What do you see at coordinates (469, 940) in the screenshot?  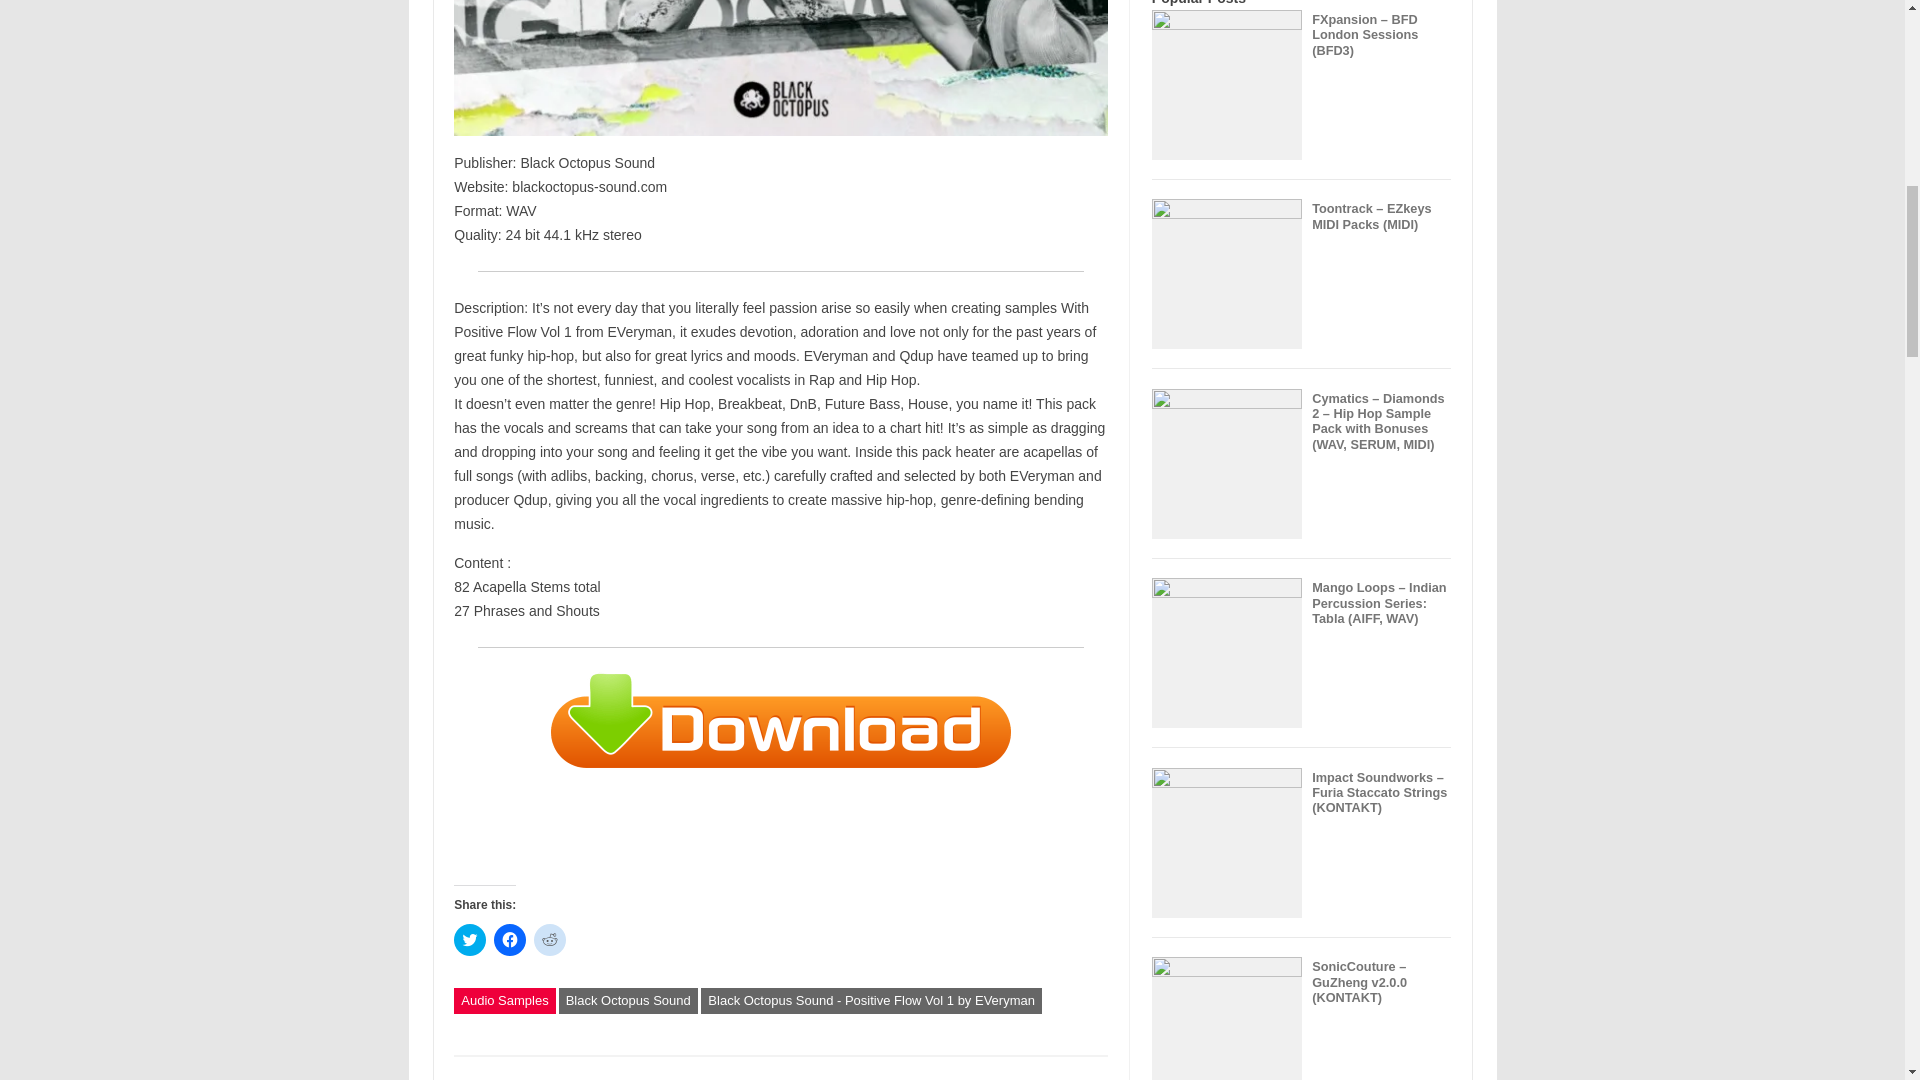 I see `Click to share on Twitter` at bounding box center [469, 940].